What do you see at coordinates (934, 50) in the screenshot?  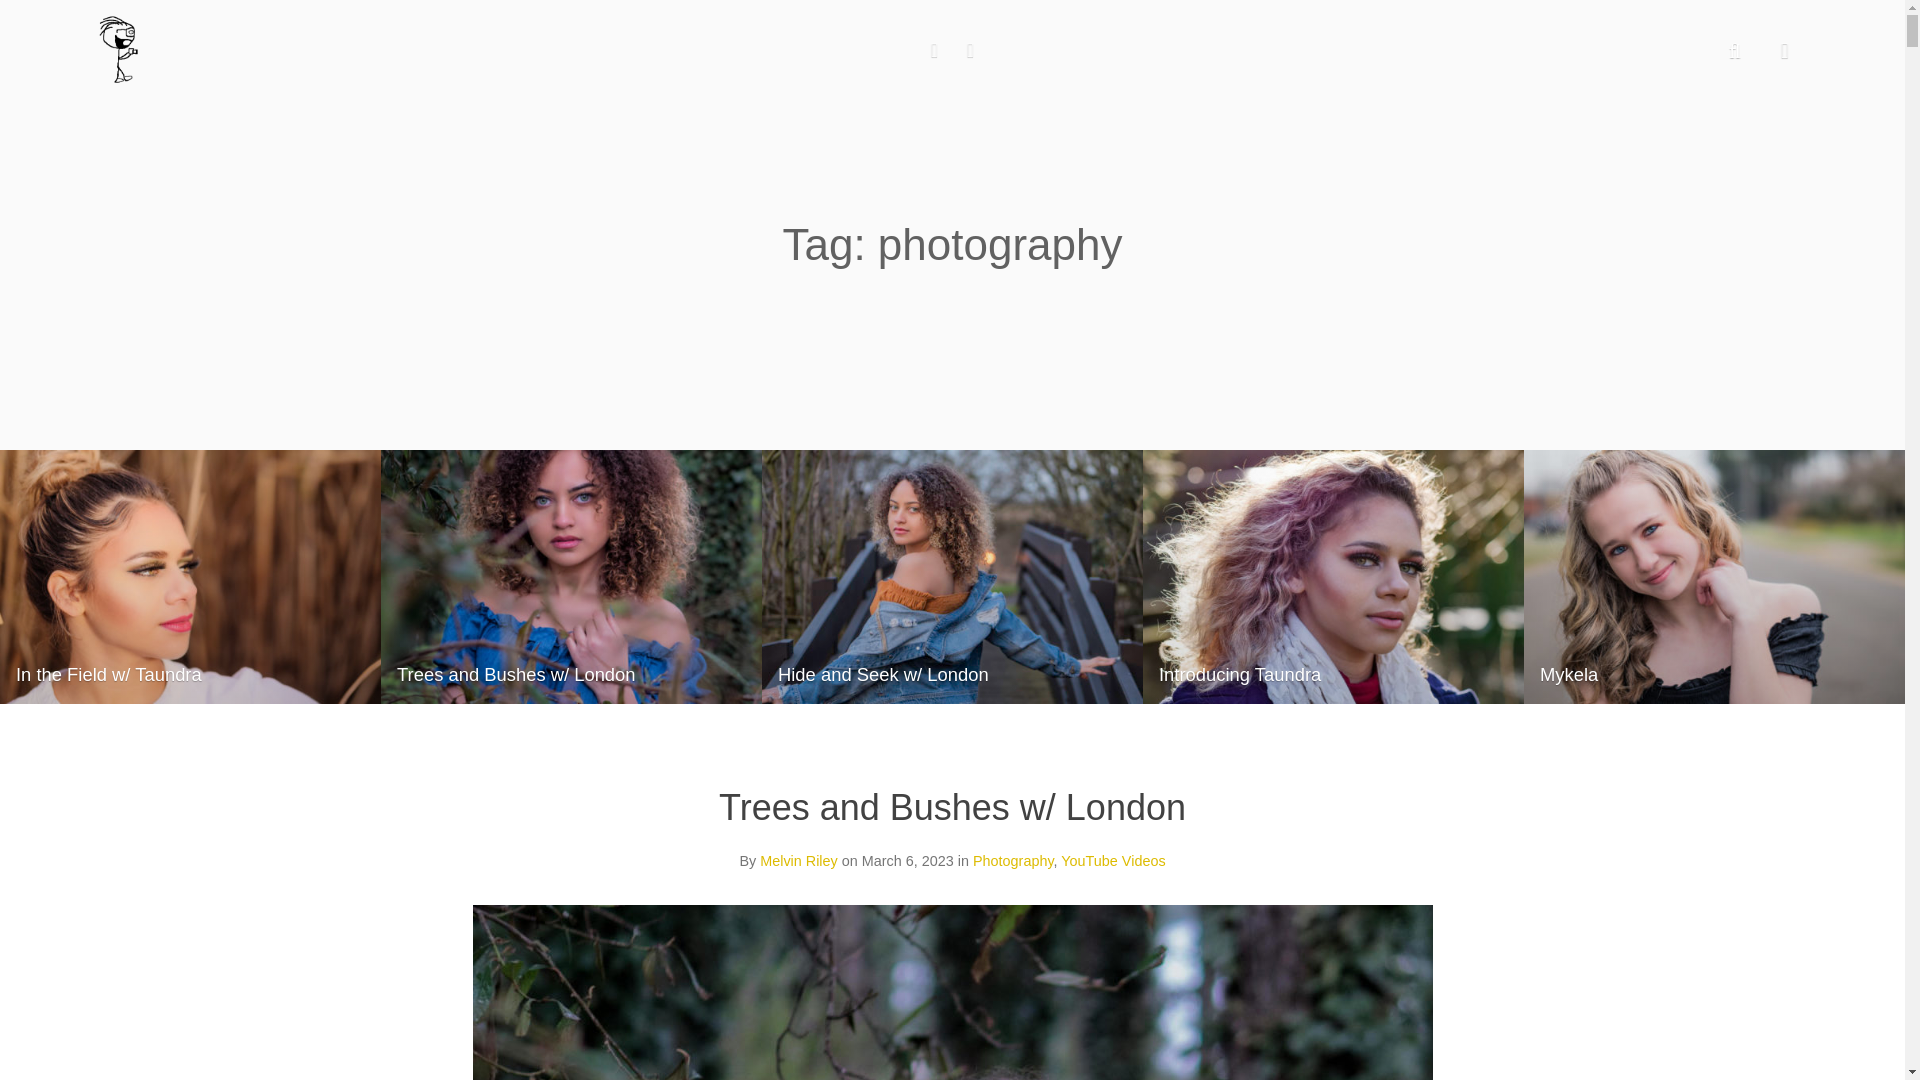 I see `insta` at bounding box center [934, 50].